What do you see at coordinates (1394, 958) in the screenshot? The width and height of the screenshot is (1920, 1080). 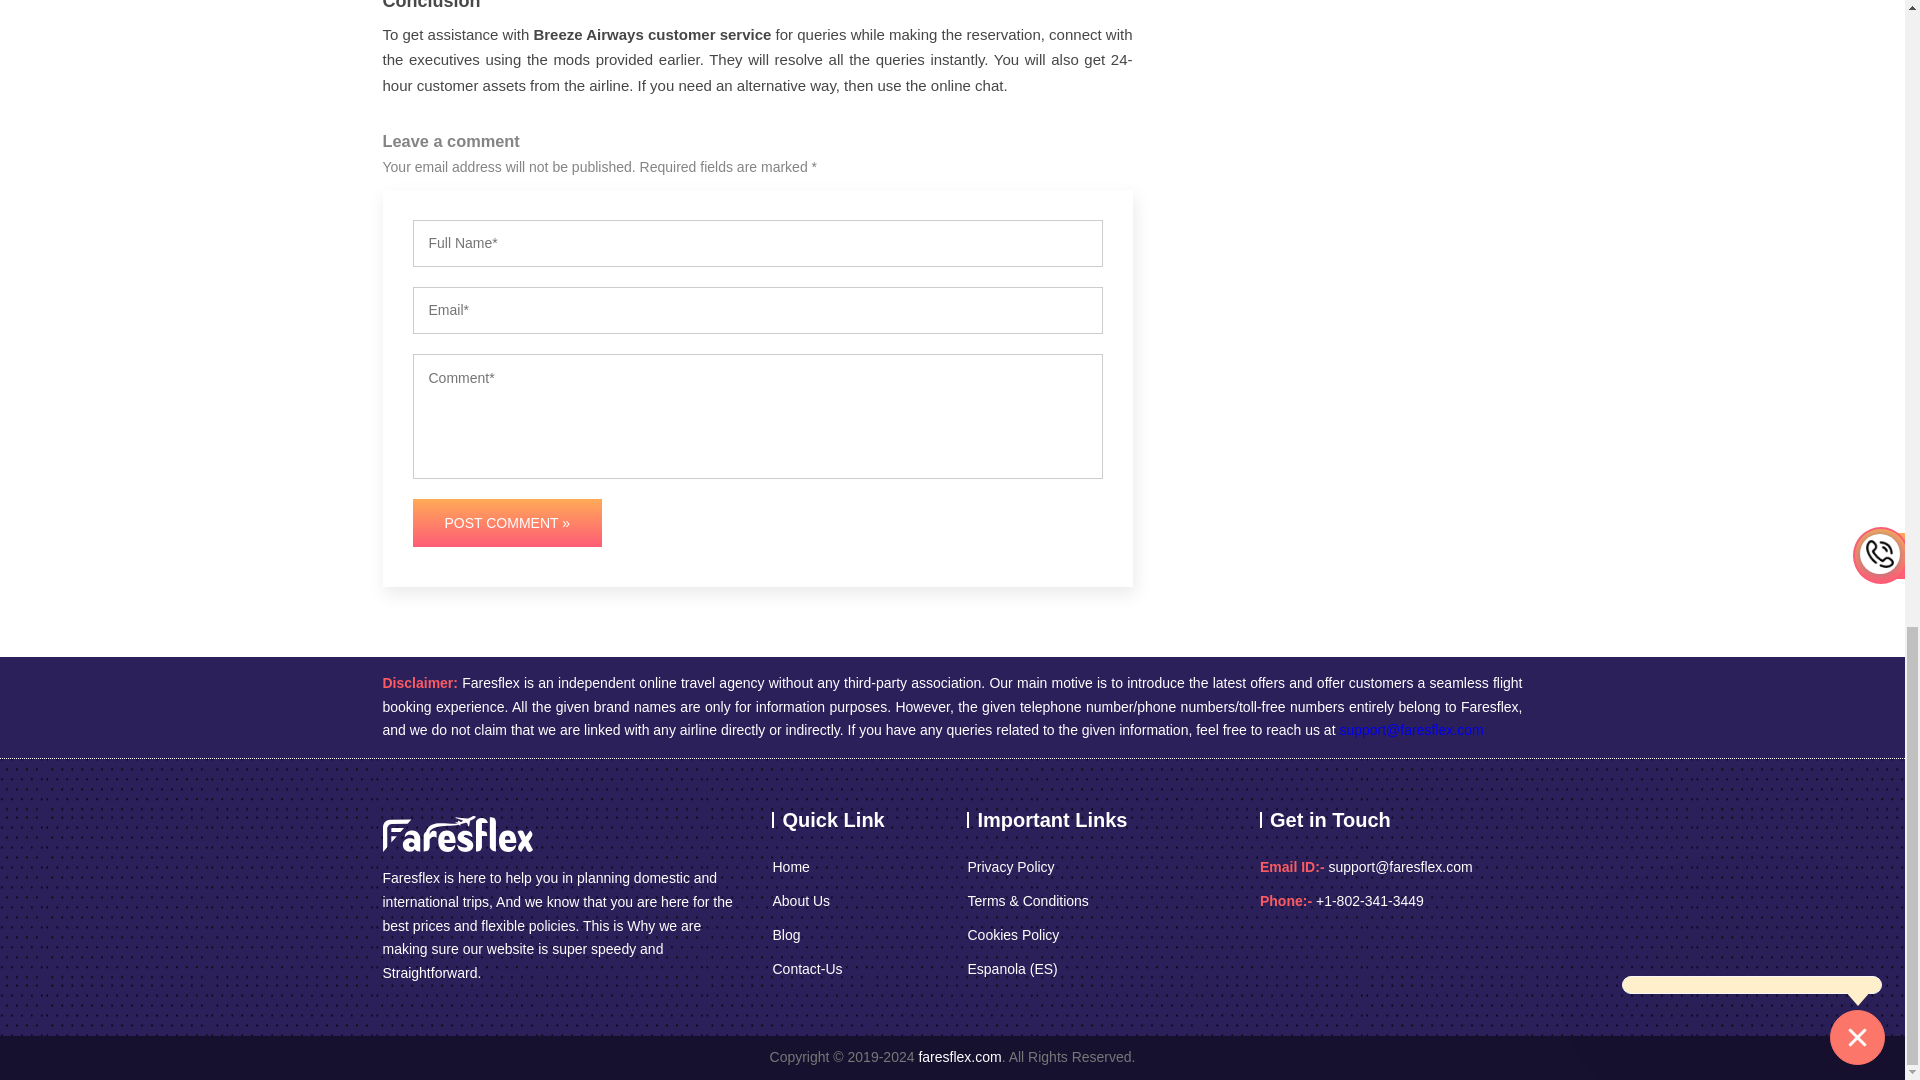 I see `Linkedin` at bounding box center [1394, 958].